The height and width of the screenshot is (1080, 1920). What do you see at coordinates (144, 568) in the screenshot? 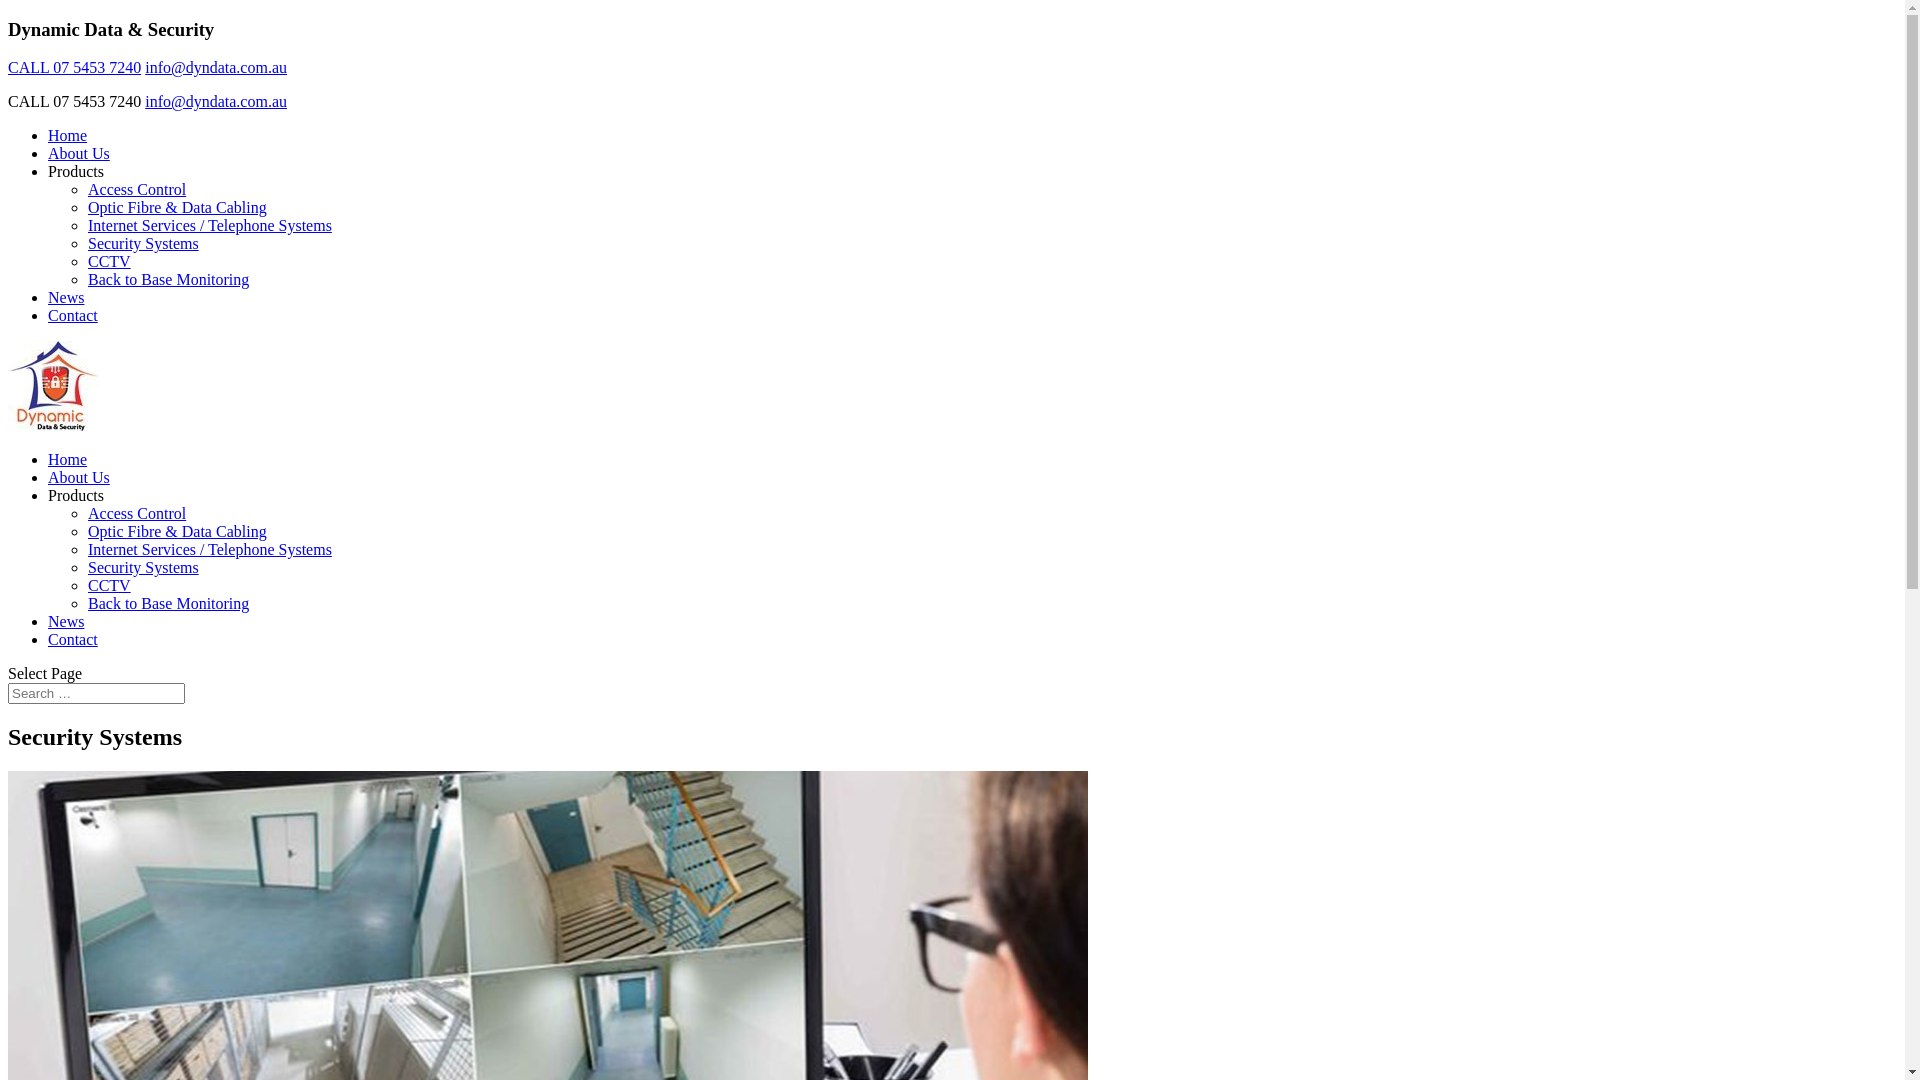
I see `Security Systems` at bounding box center [144, 568].